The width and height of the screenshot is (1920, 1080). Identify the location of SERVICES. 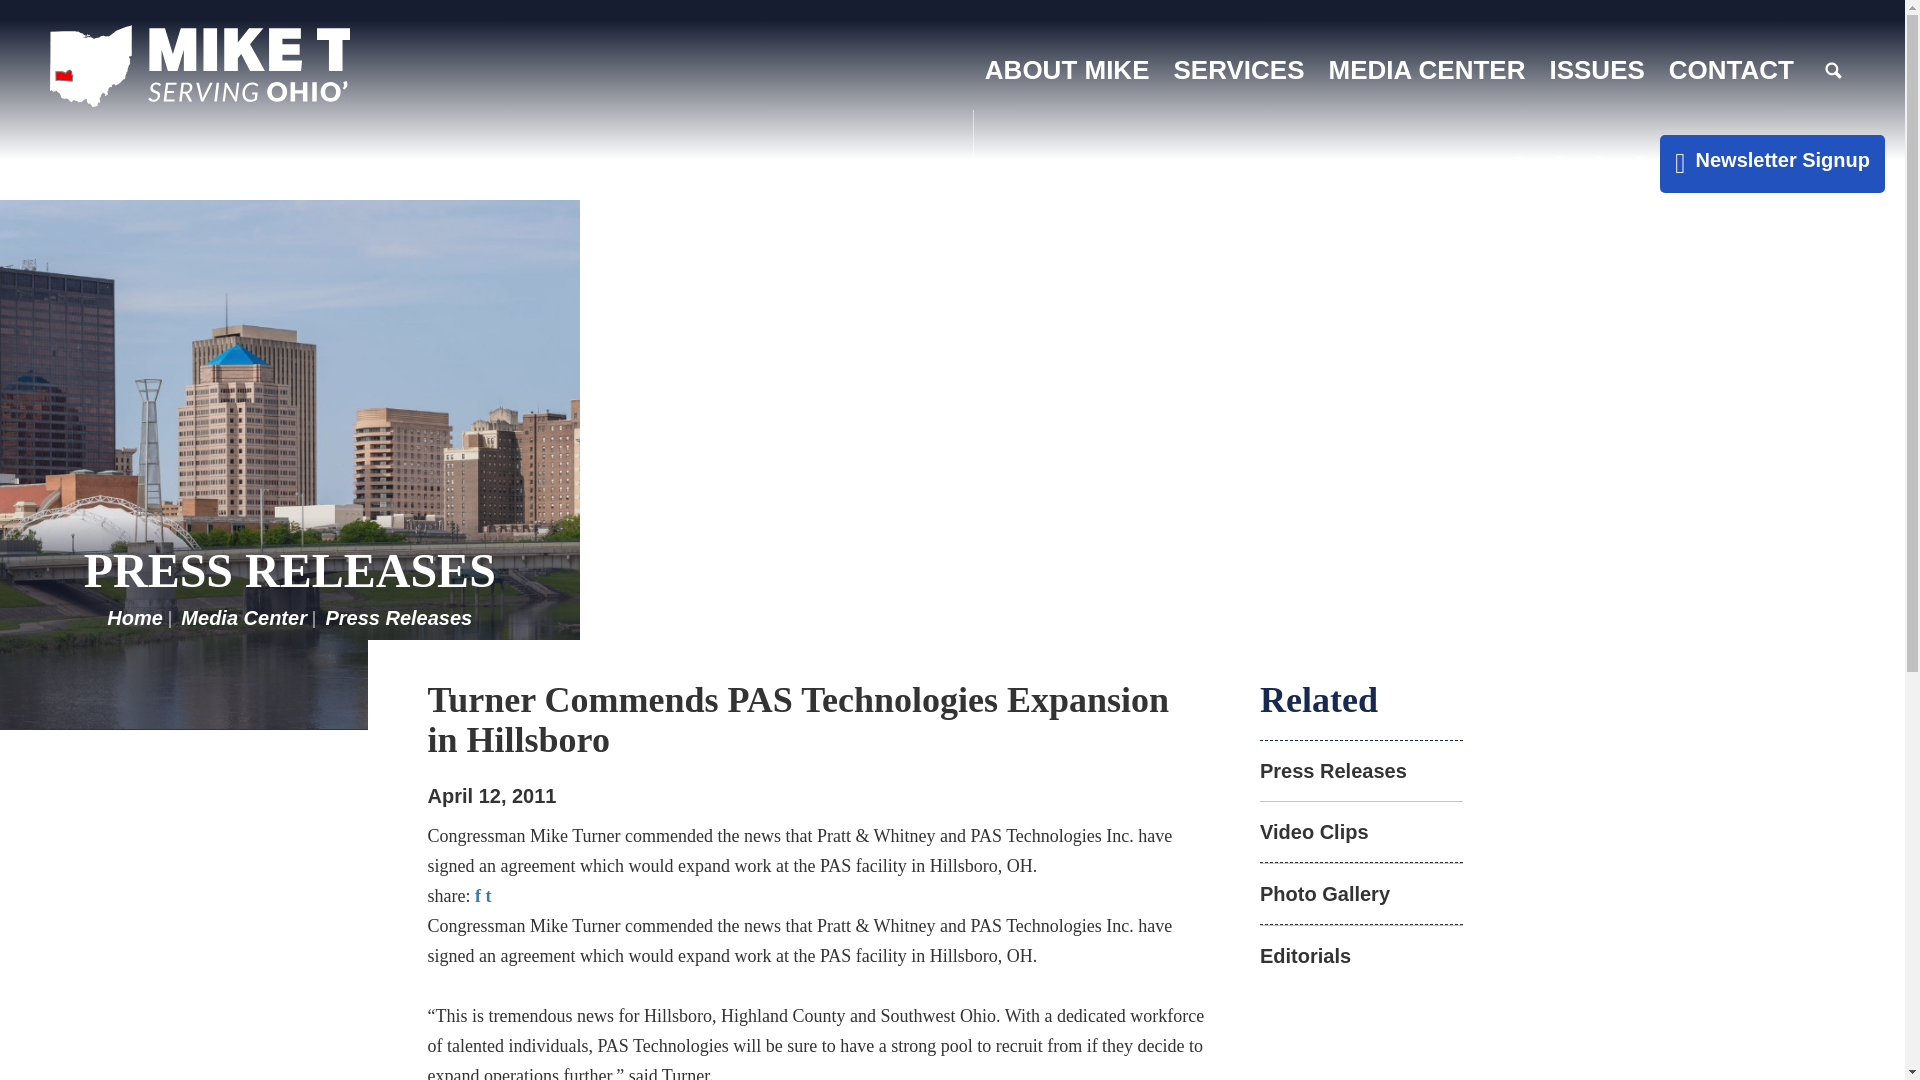
(1239, 70).